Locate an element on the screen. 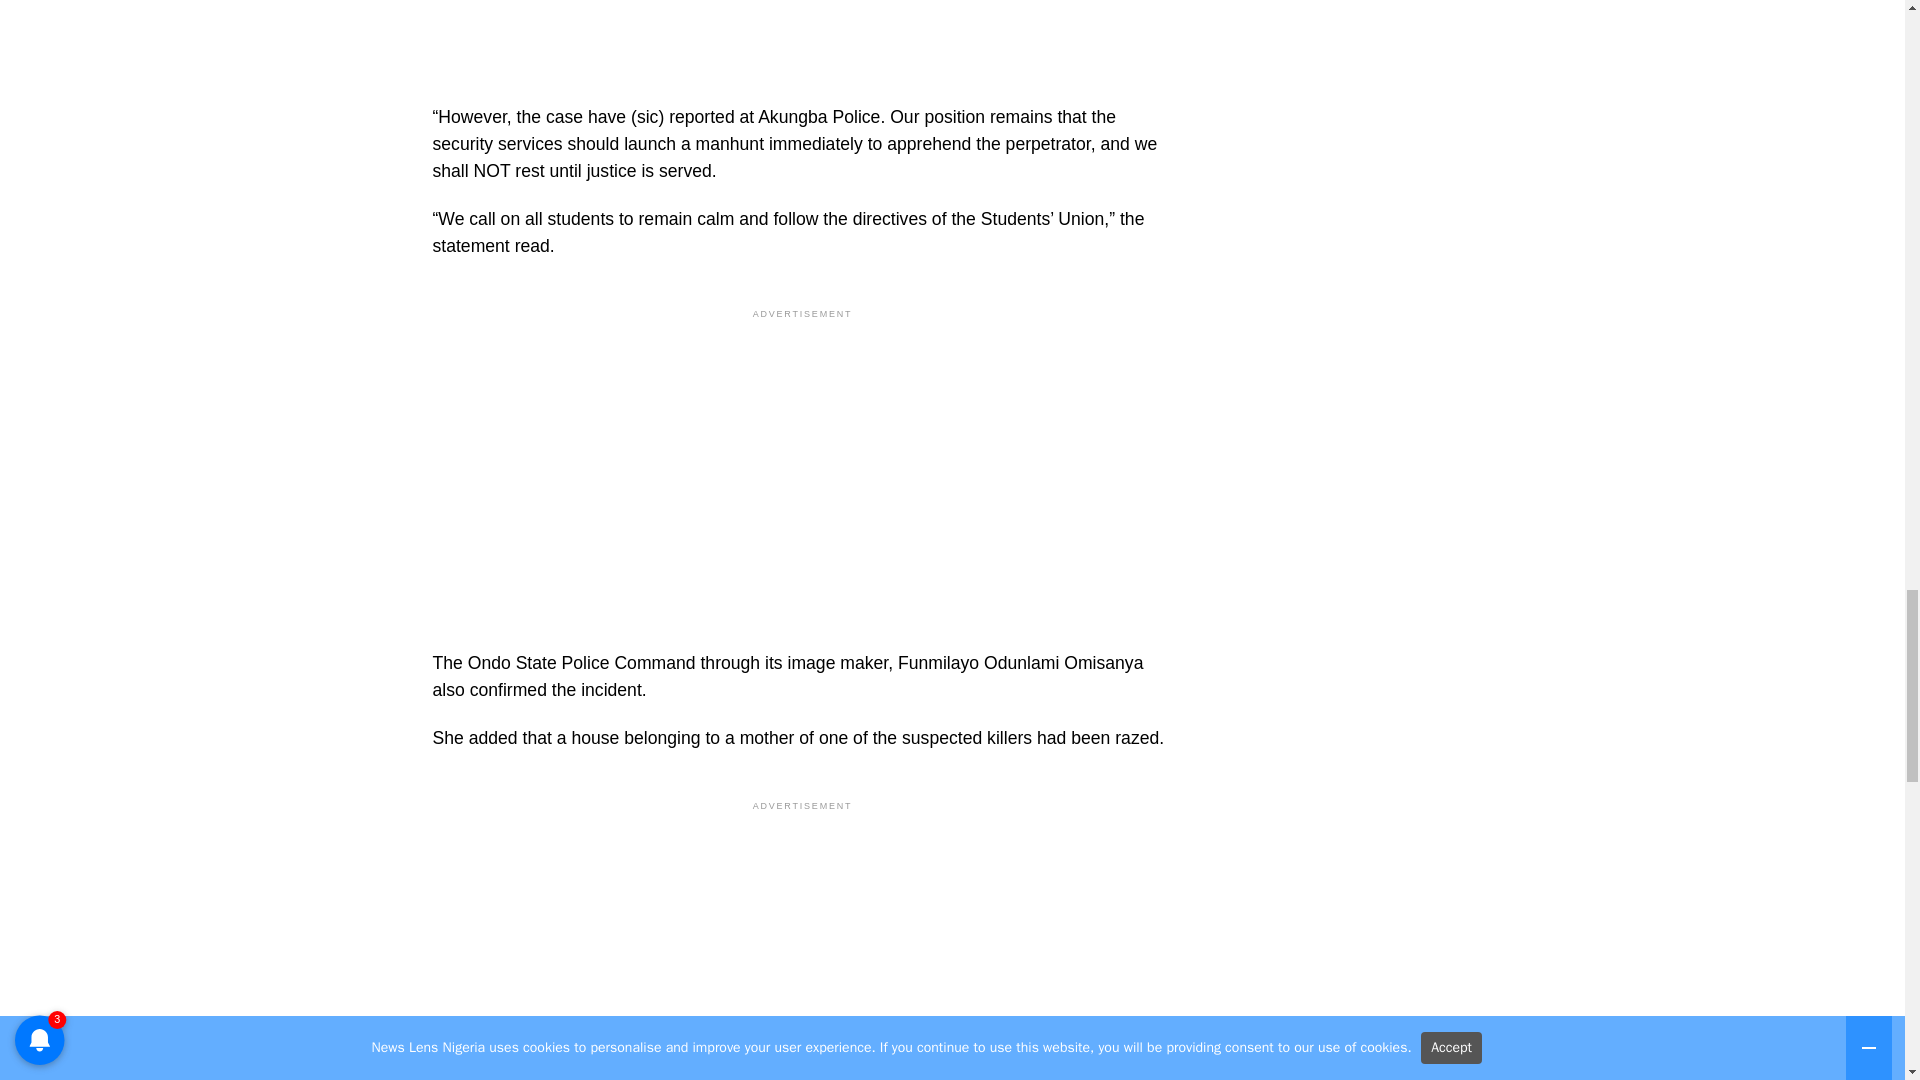 The image size is (1920, 1080). Advertisement is located at coordinates (802, 948).